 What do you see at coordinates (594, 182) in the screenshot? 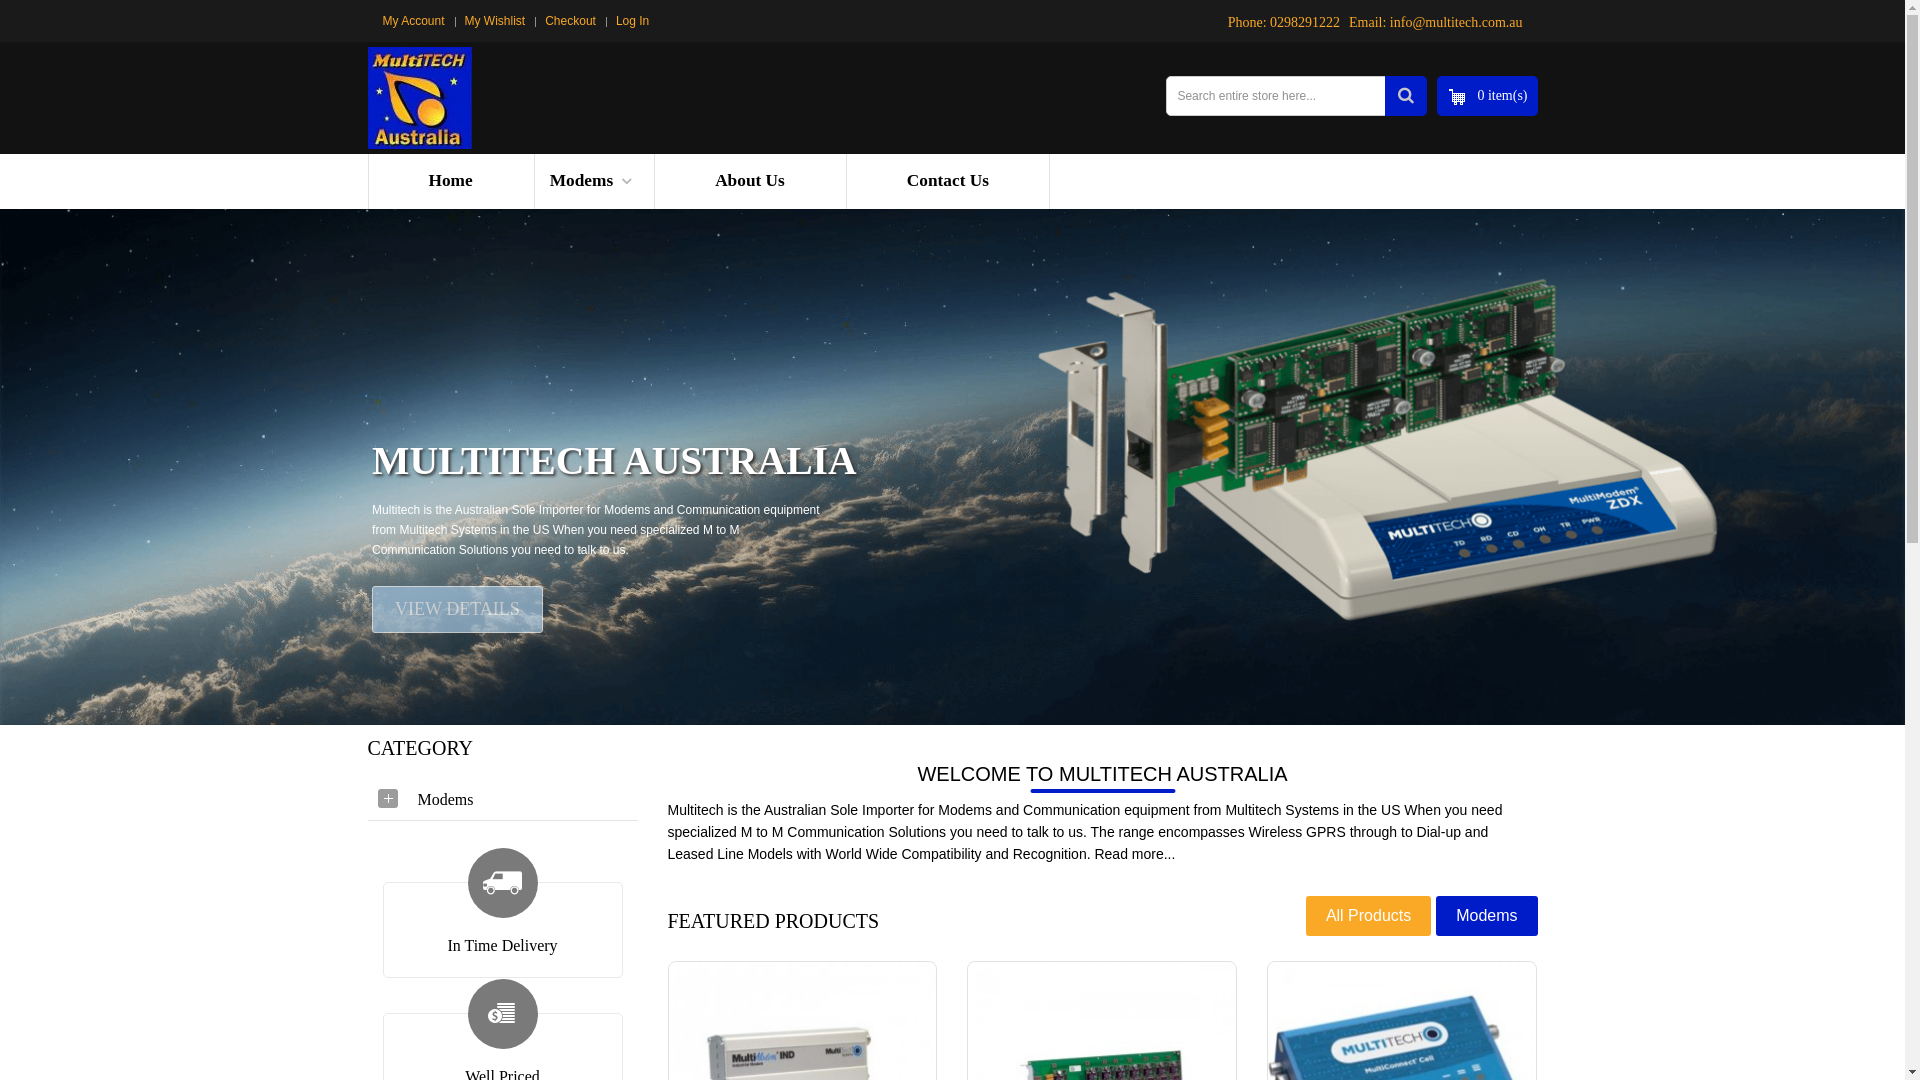
I see `Modems` at bounding box center [594, 182].